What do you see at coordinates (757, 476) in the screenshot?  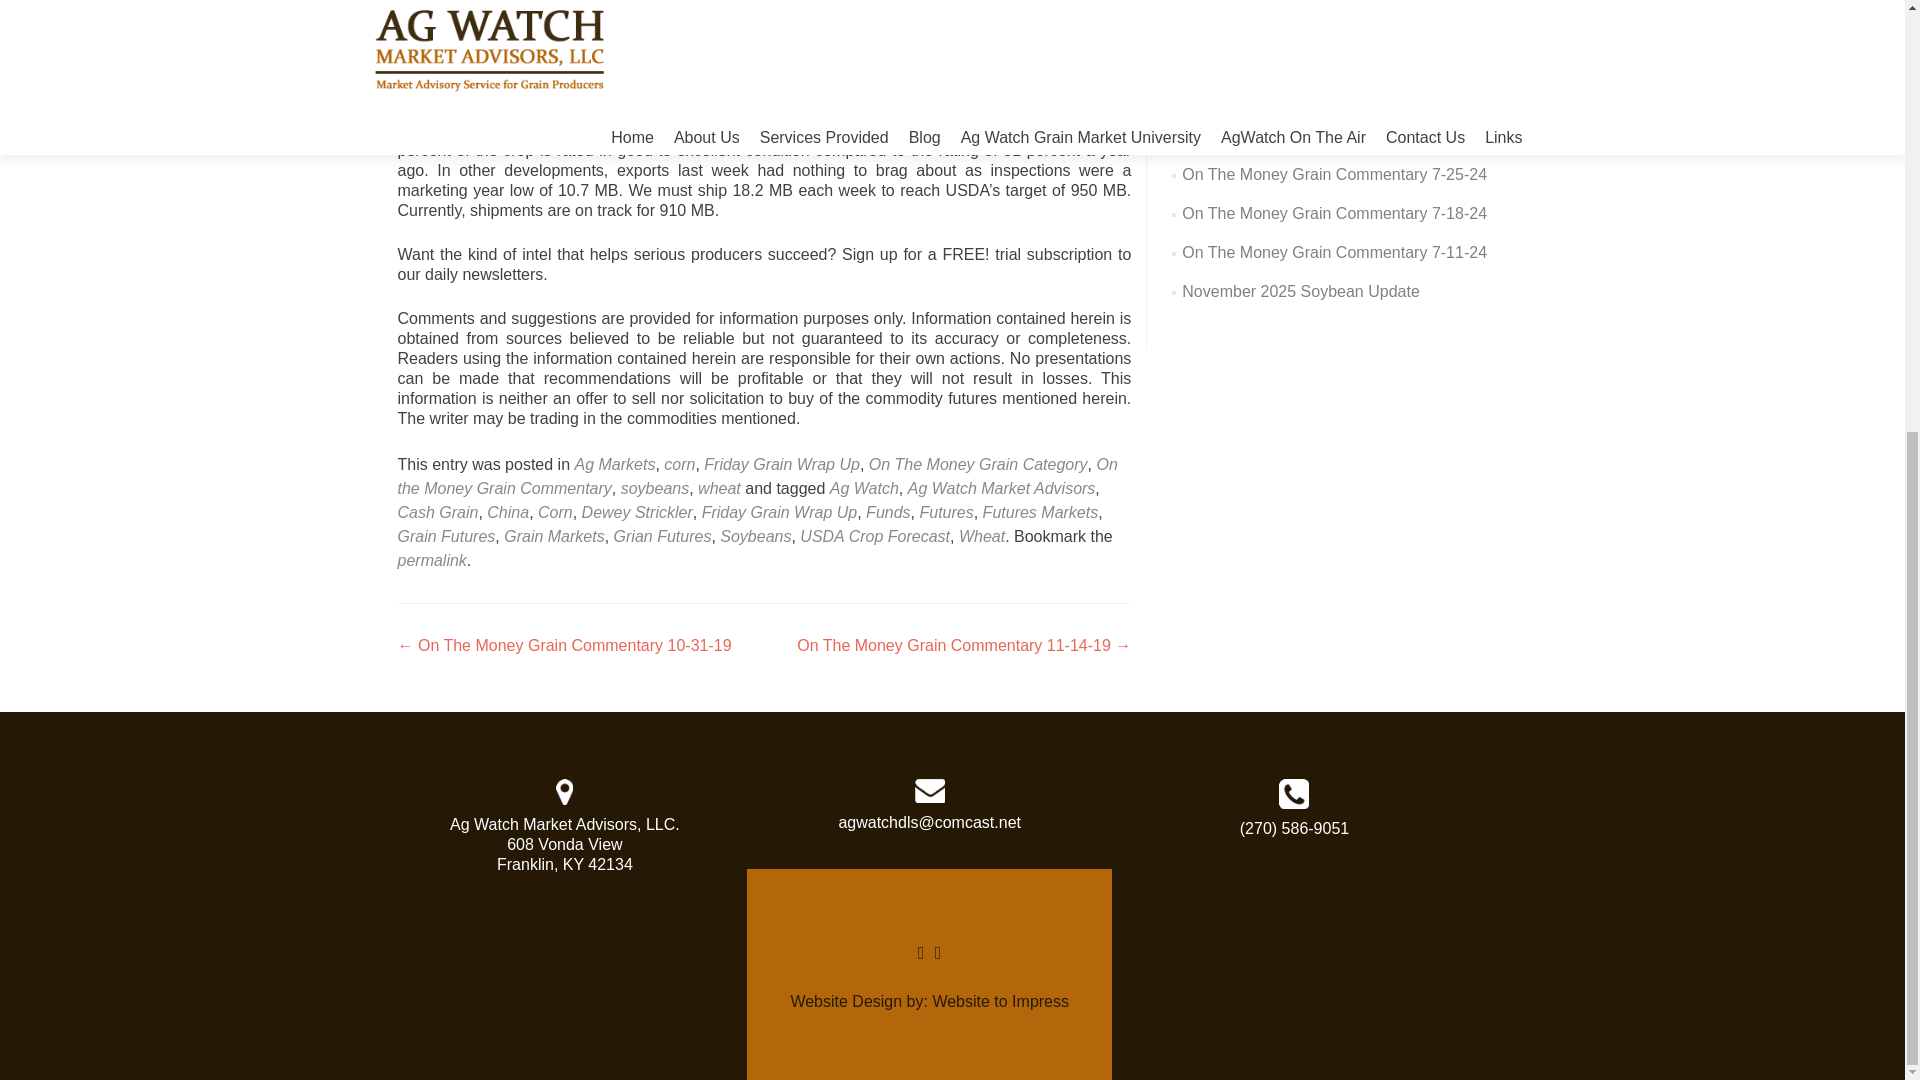 I see `On the Money Grain Commentary` at bounding box center [757, 476].